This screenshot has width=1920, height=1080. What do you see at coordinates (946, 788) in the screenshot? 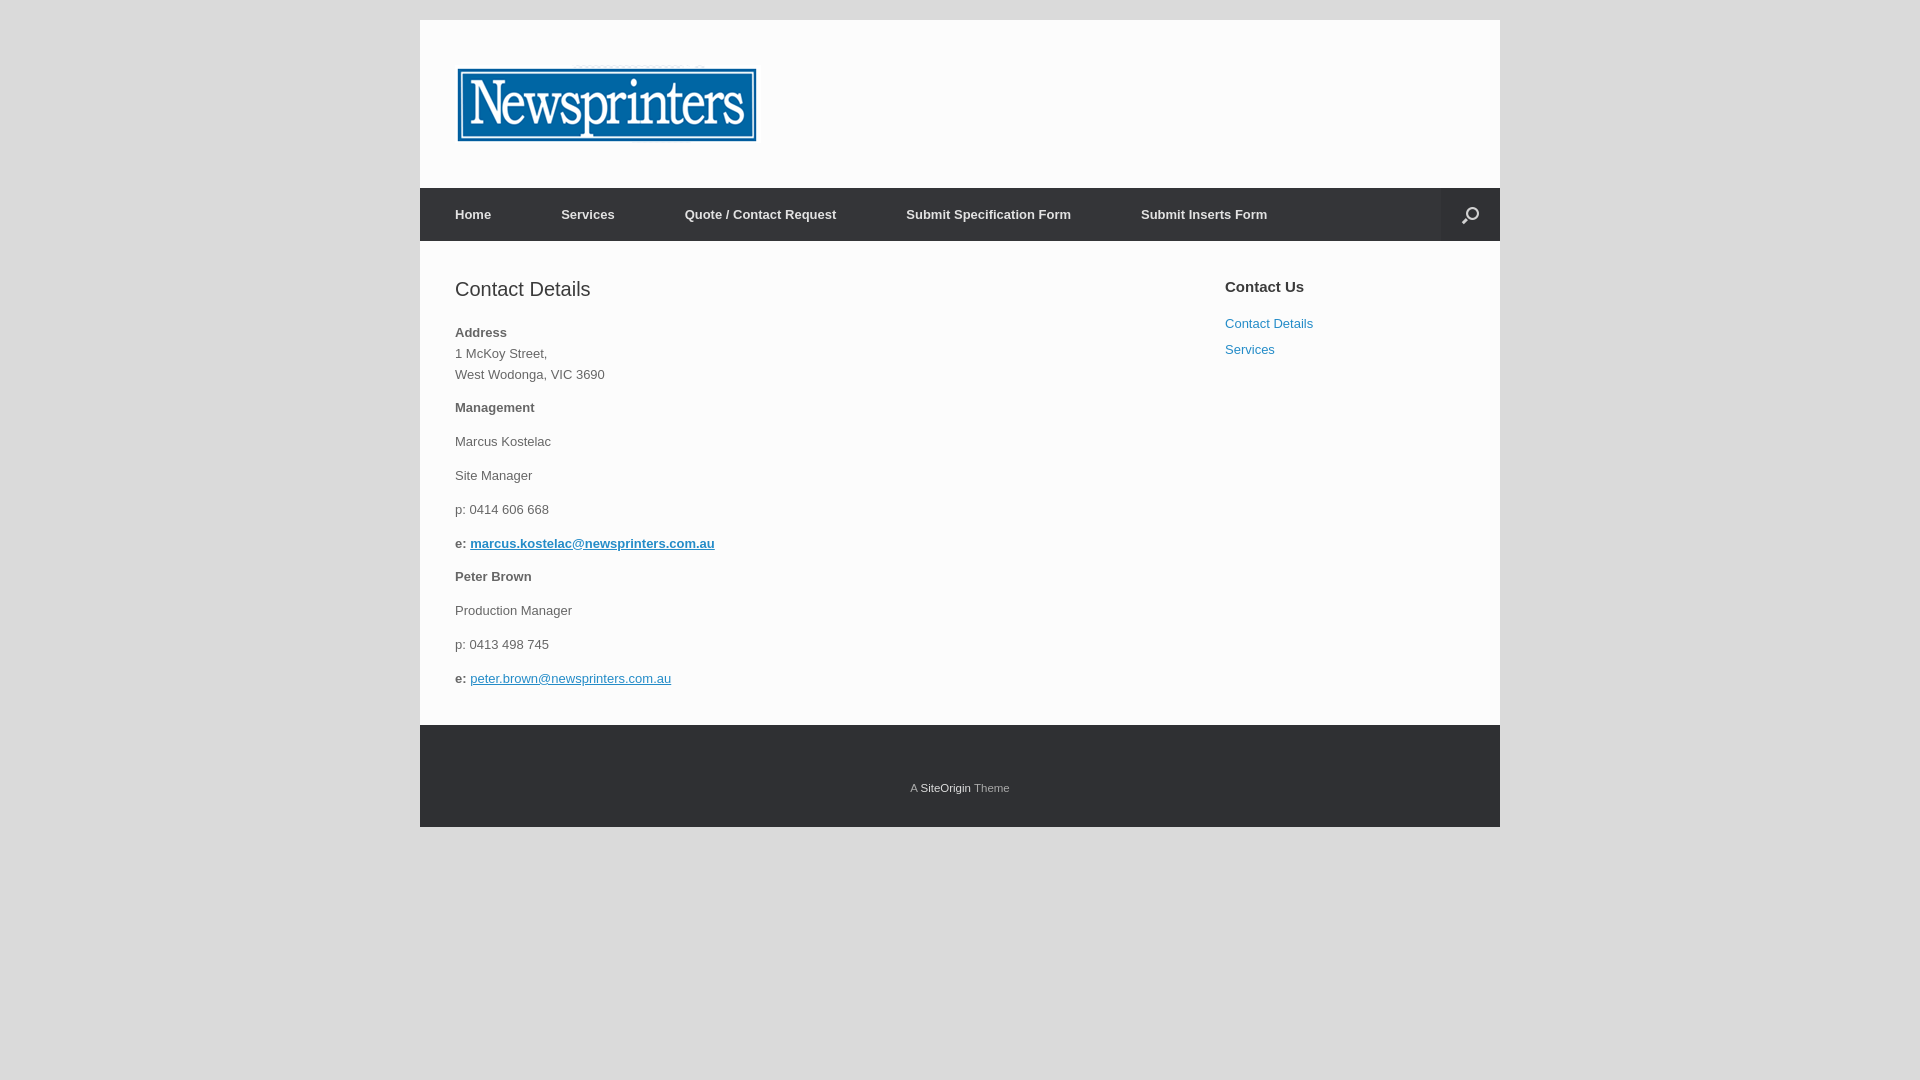
I see `SiteOrigin` at bounding box center [946, 788].